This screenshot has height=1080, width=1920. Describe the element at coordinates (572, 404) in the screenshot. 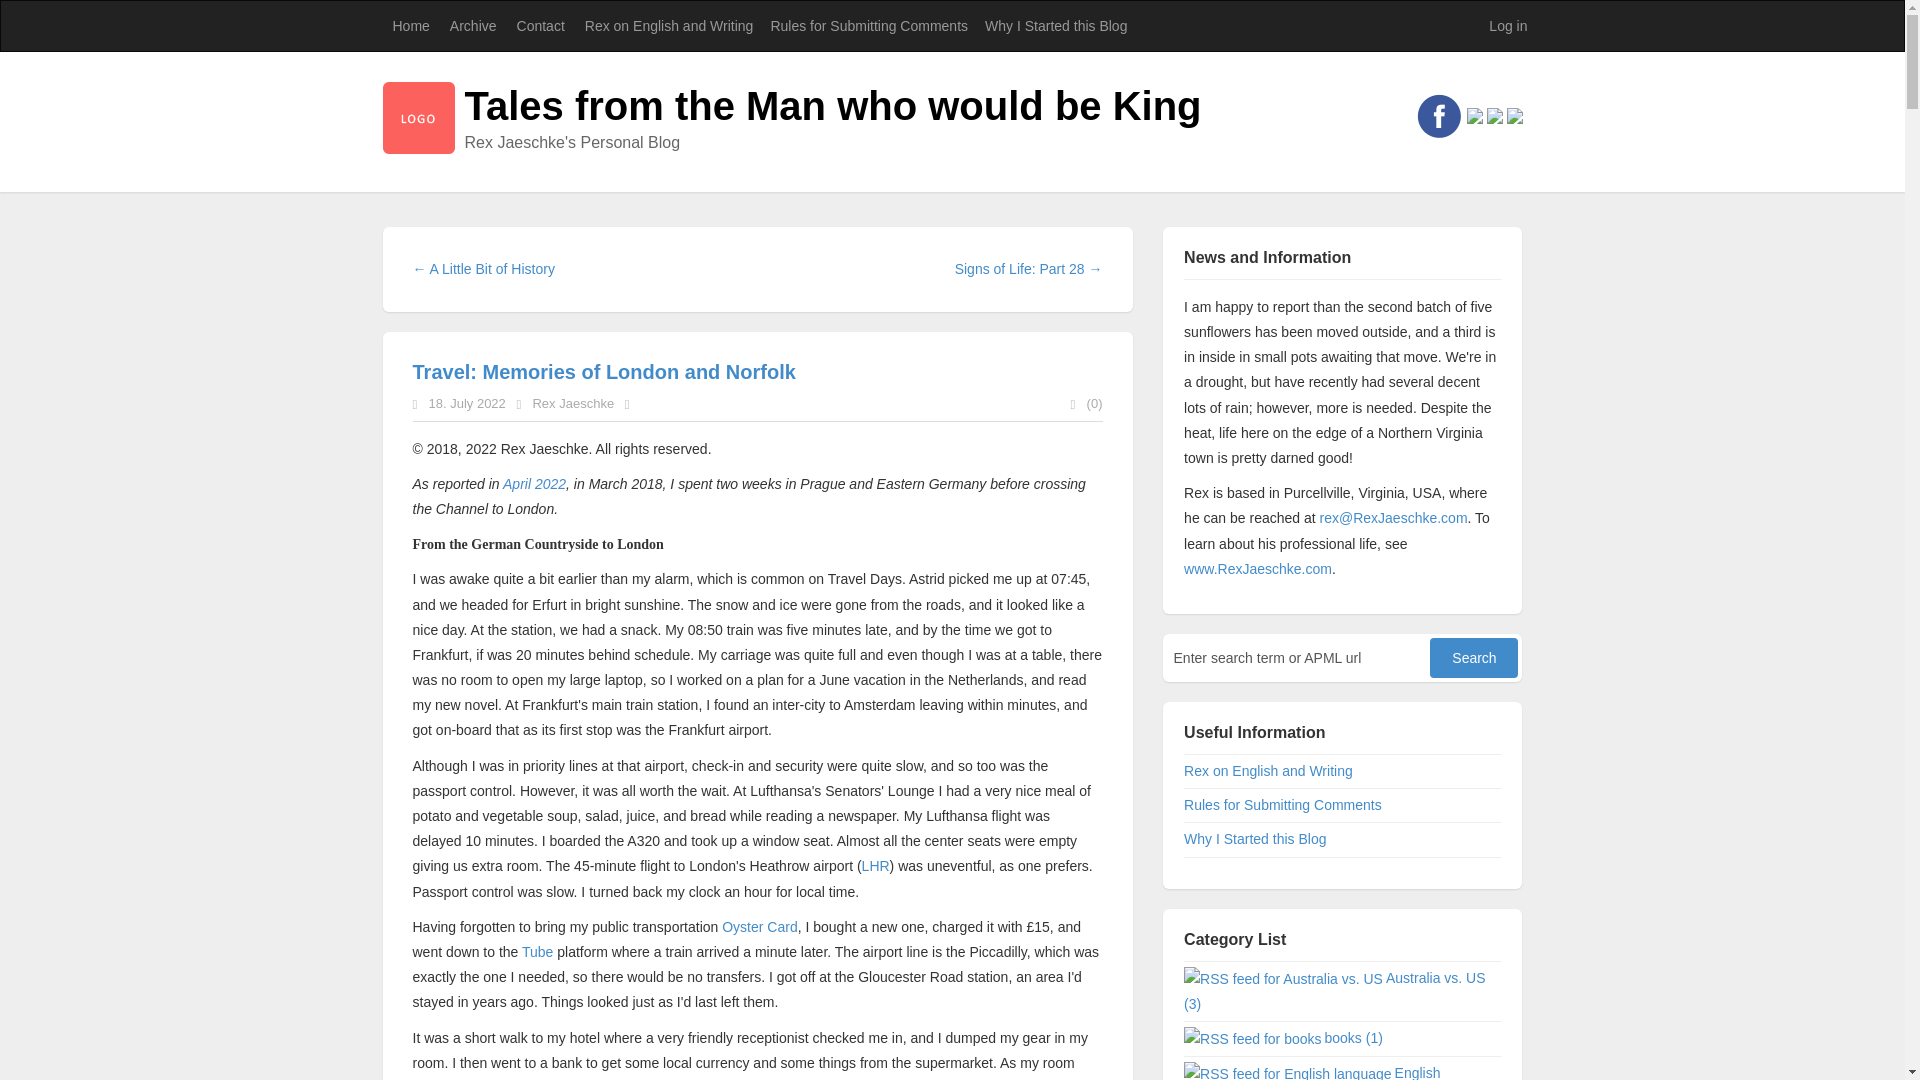

I see `Rex Jaeschke` at that location.